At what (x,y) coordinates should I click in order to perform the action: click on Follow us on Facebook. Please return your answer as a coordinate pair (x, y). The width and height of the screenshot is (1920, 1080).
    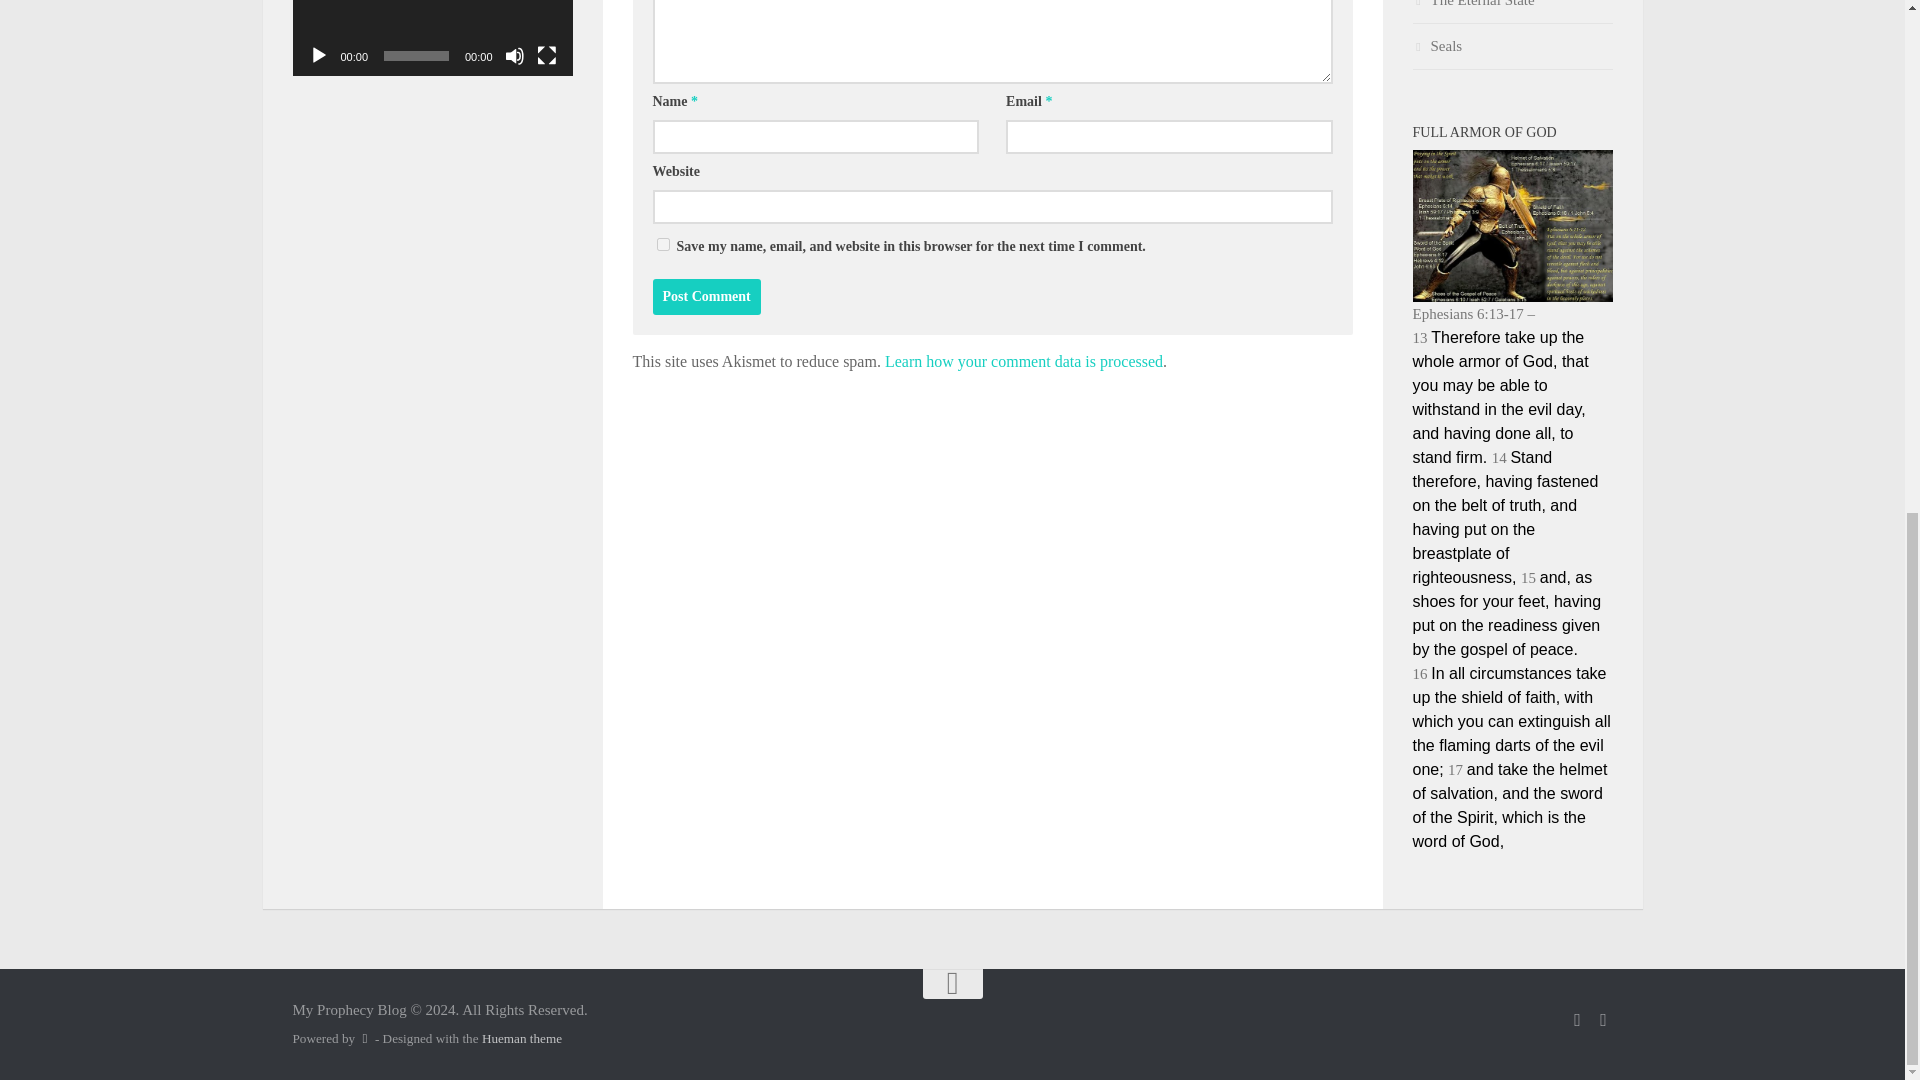
    Looking at the image, I should click on (1576, 1020).